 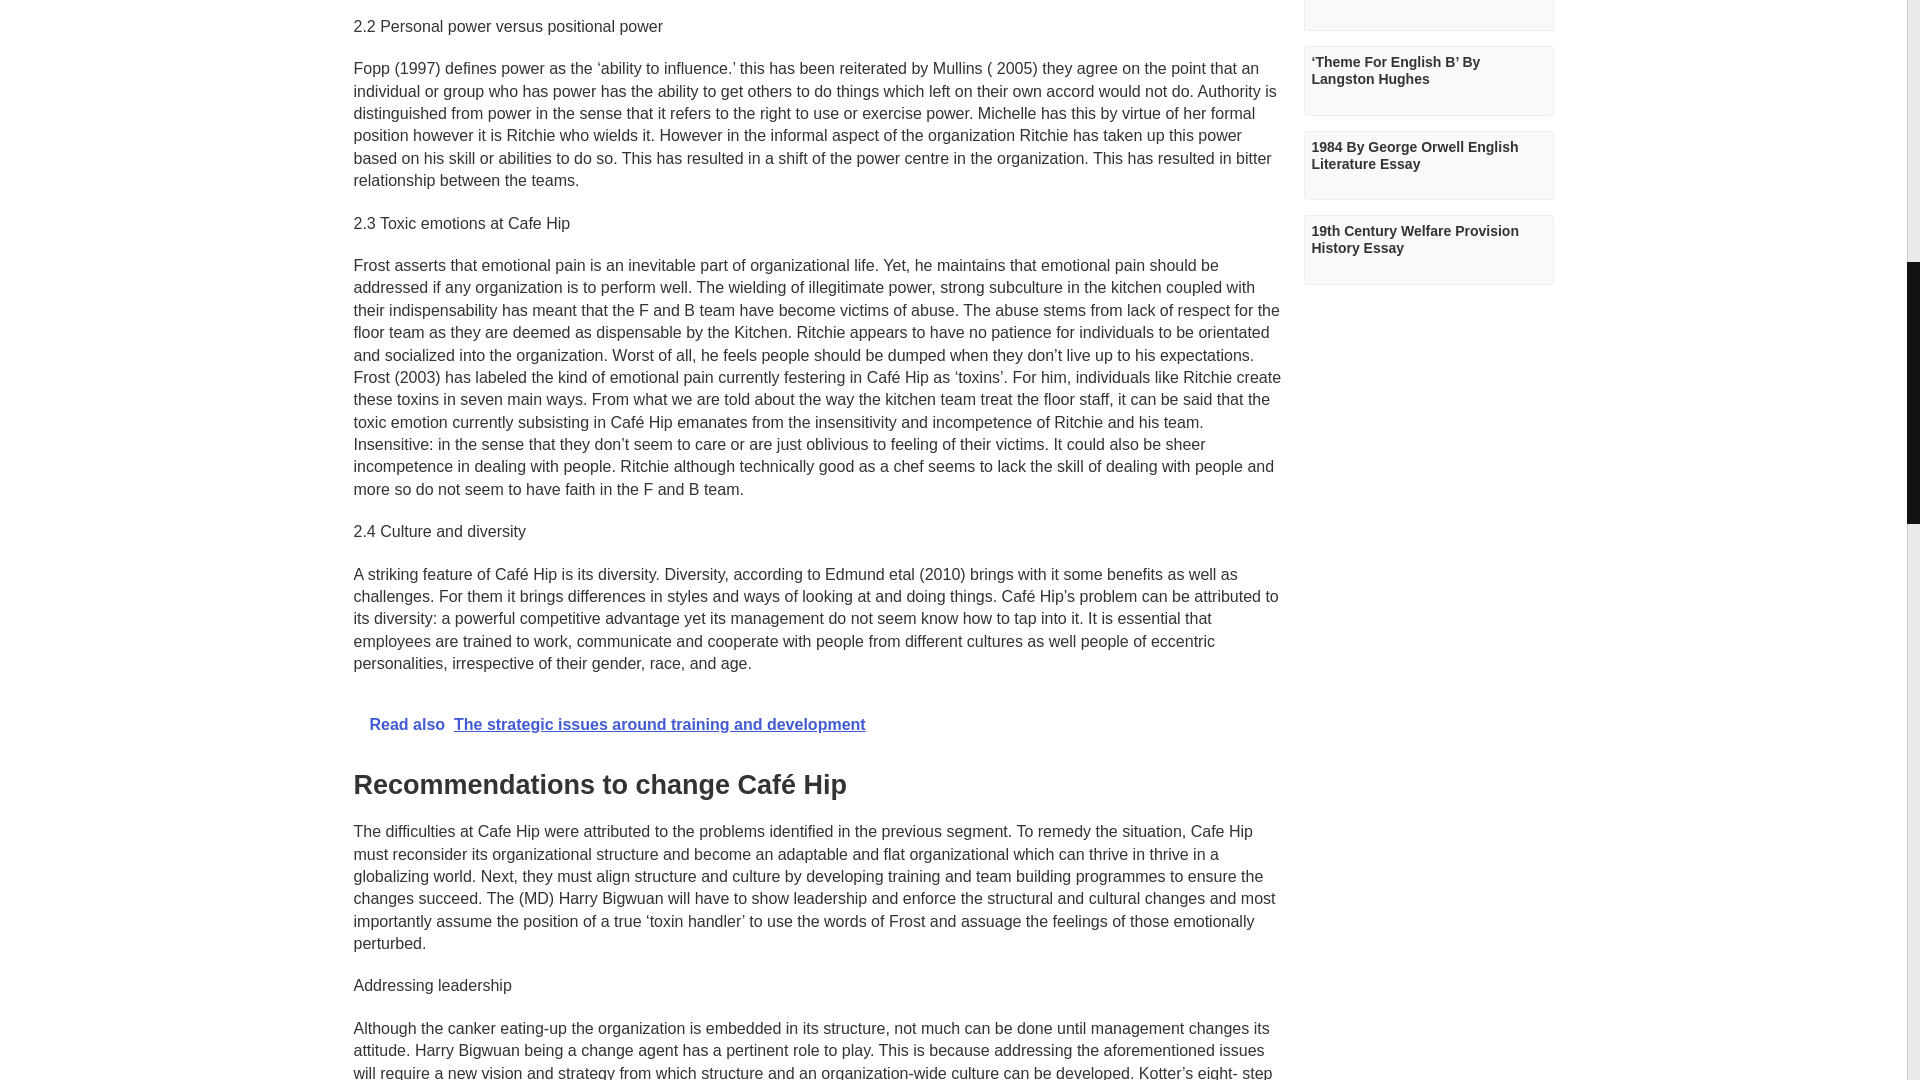 What do you see at coordinates (1428, 165) in the screenshot?
I see `1984 By George Orwell English Literature Essay` at bounding box center [1428, 165].